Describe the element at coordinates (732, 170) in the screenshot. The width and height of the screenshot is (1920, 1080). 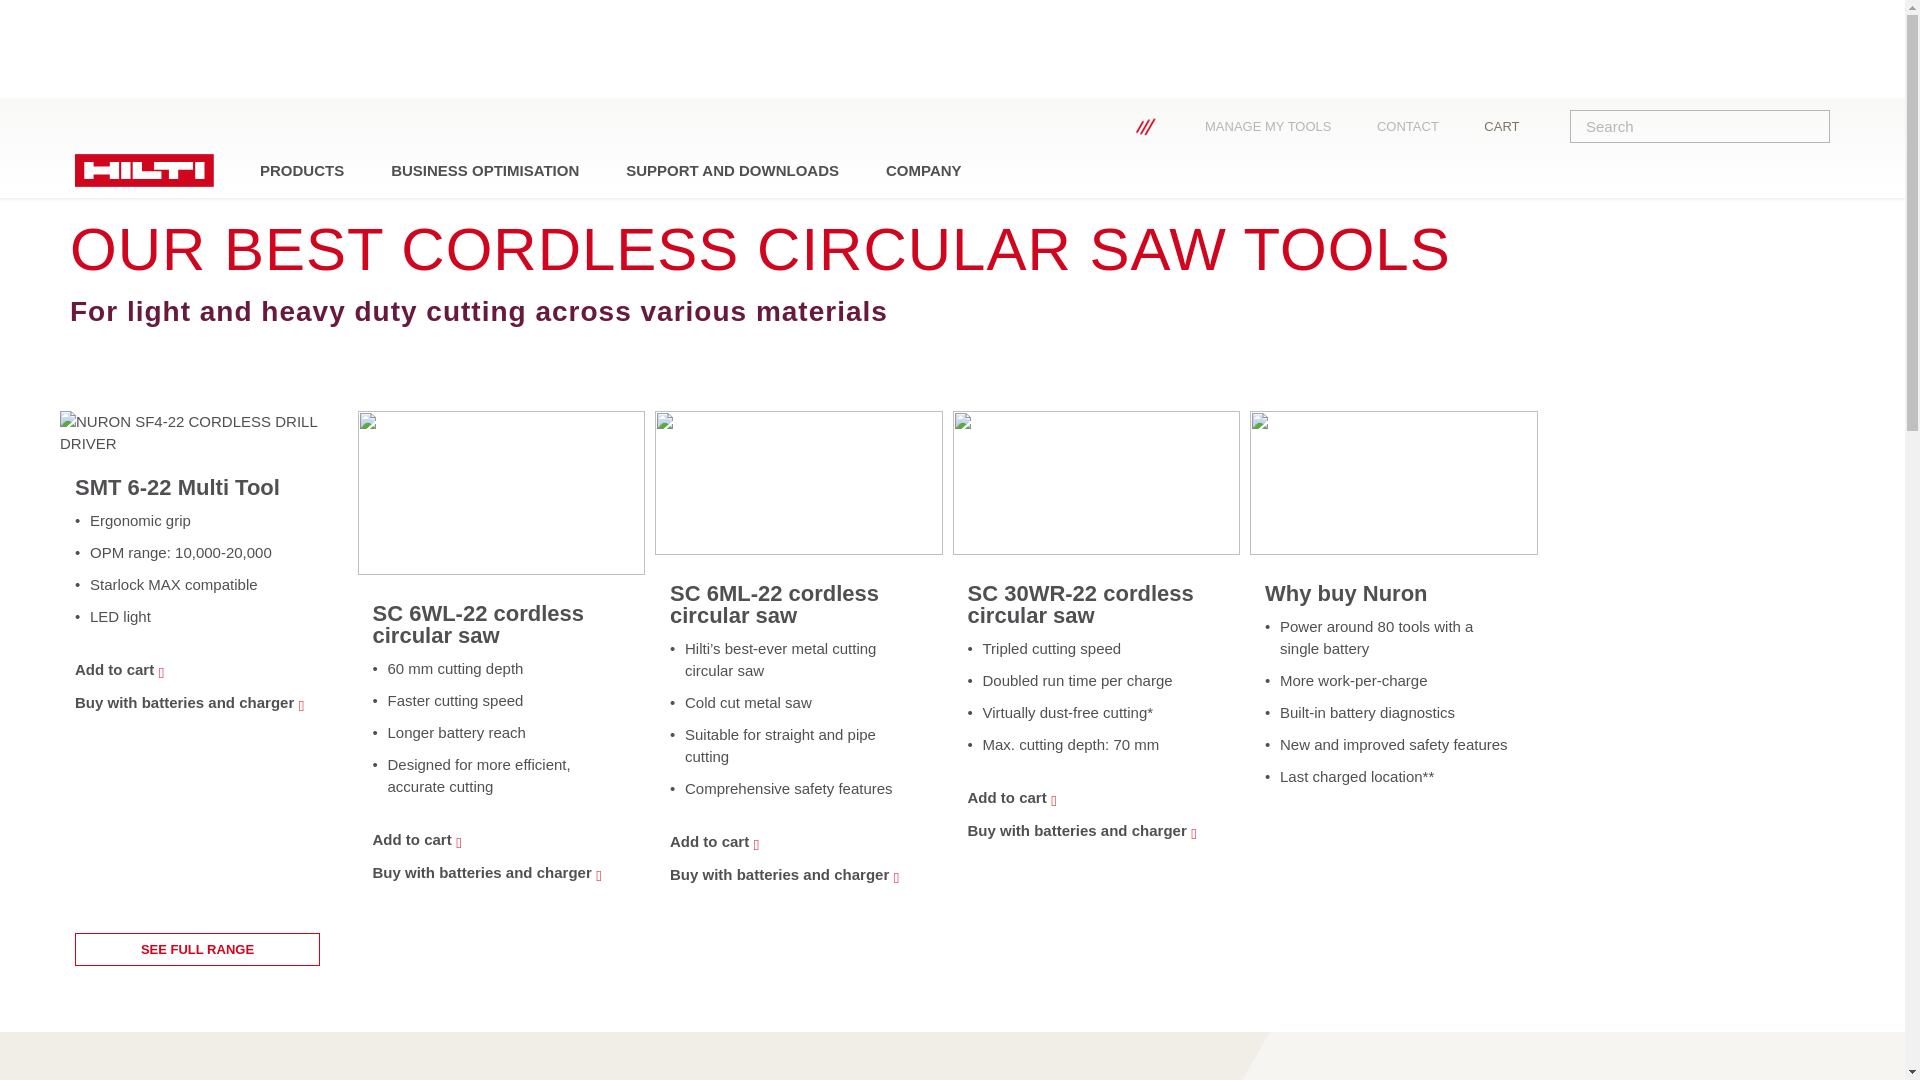
I see `SUPPORT AND DOWNLOADS` at that location.